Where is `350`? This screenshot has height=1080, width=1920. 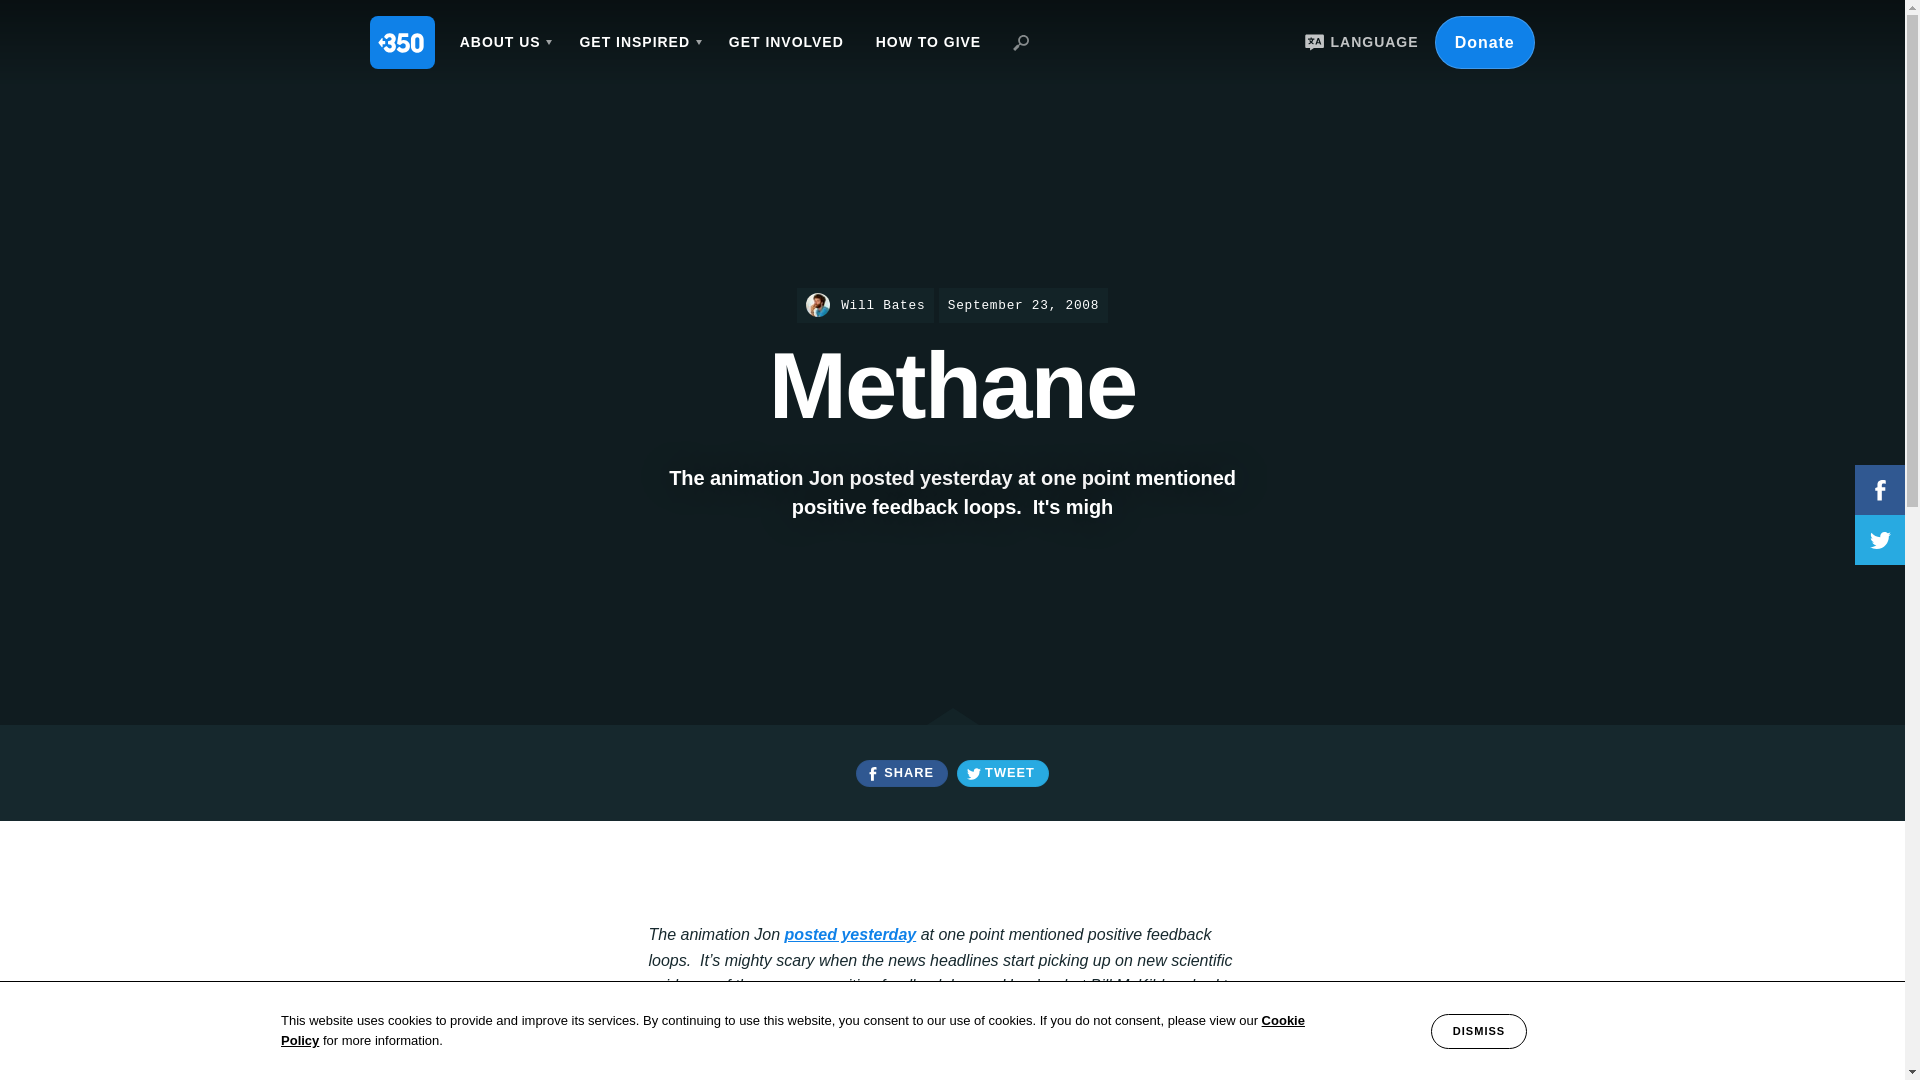 350 is located at coordinates (402, 42).